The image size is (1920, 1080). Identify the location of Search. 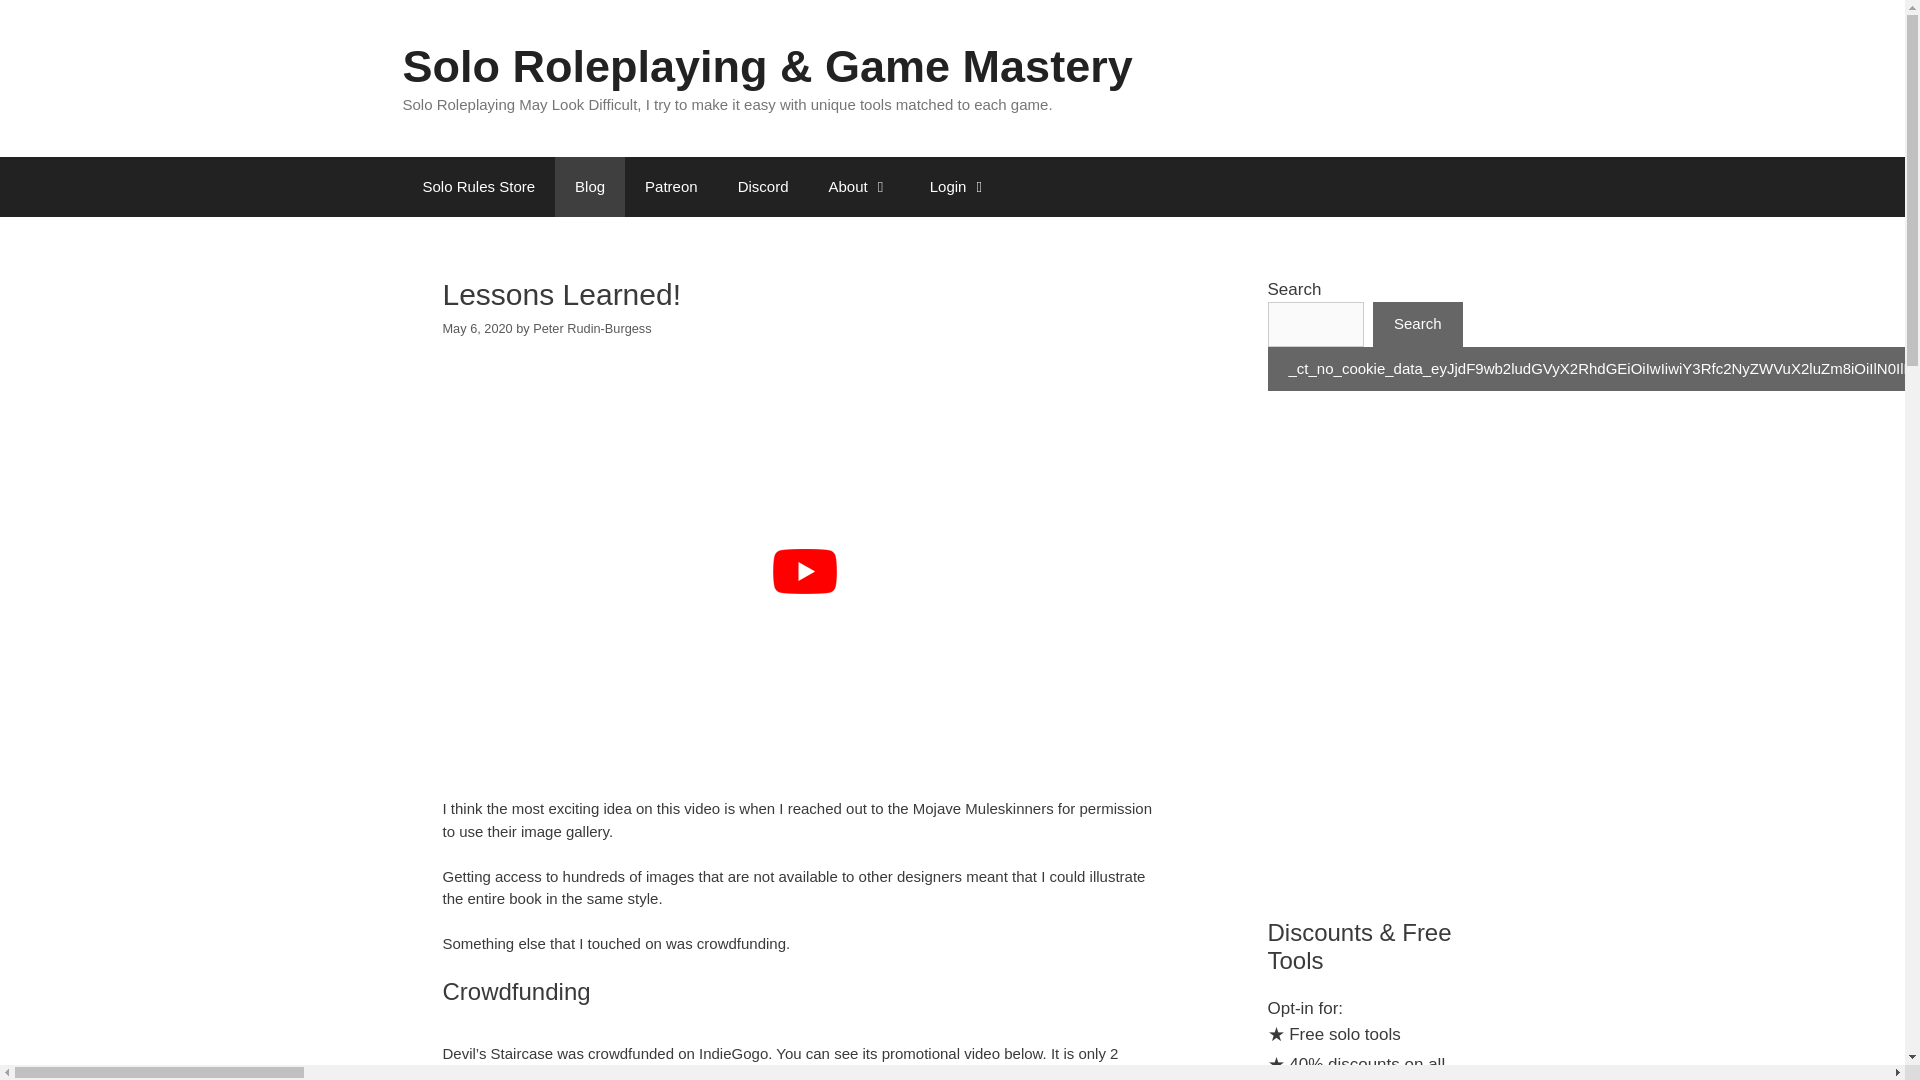
(1418, 324).